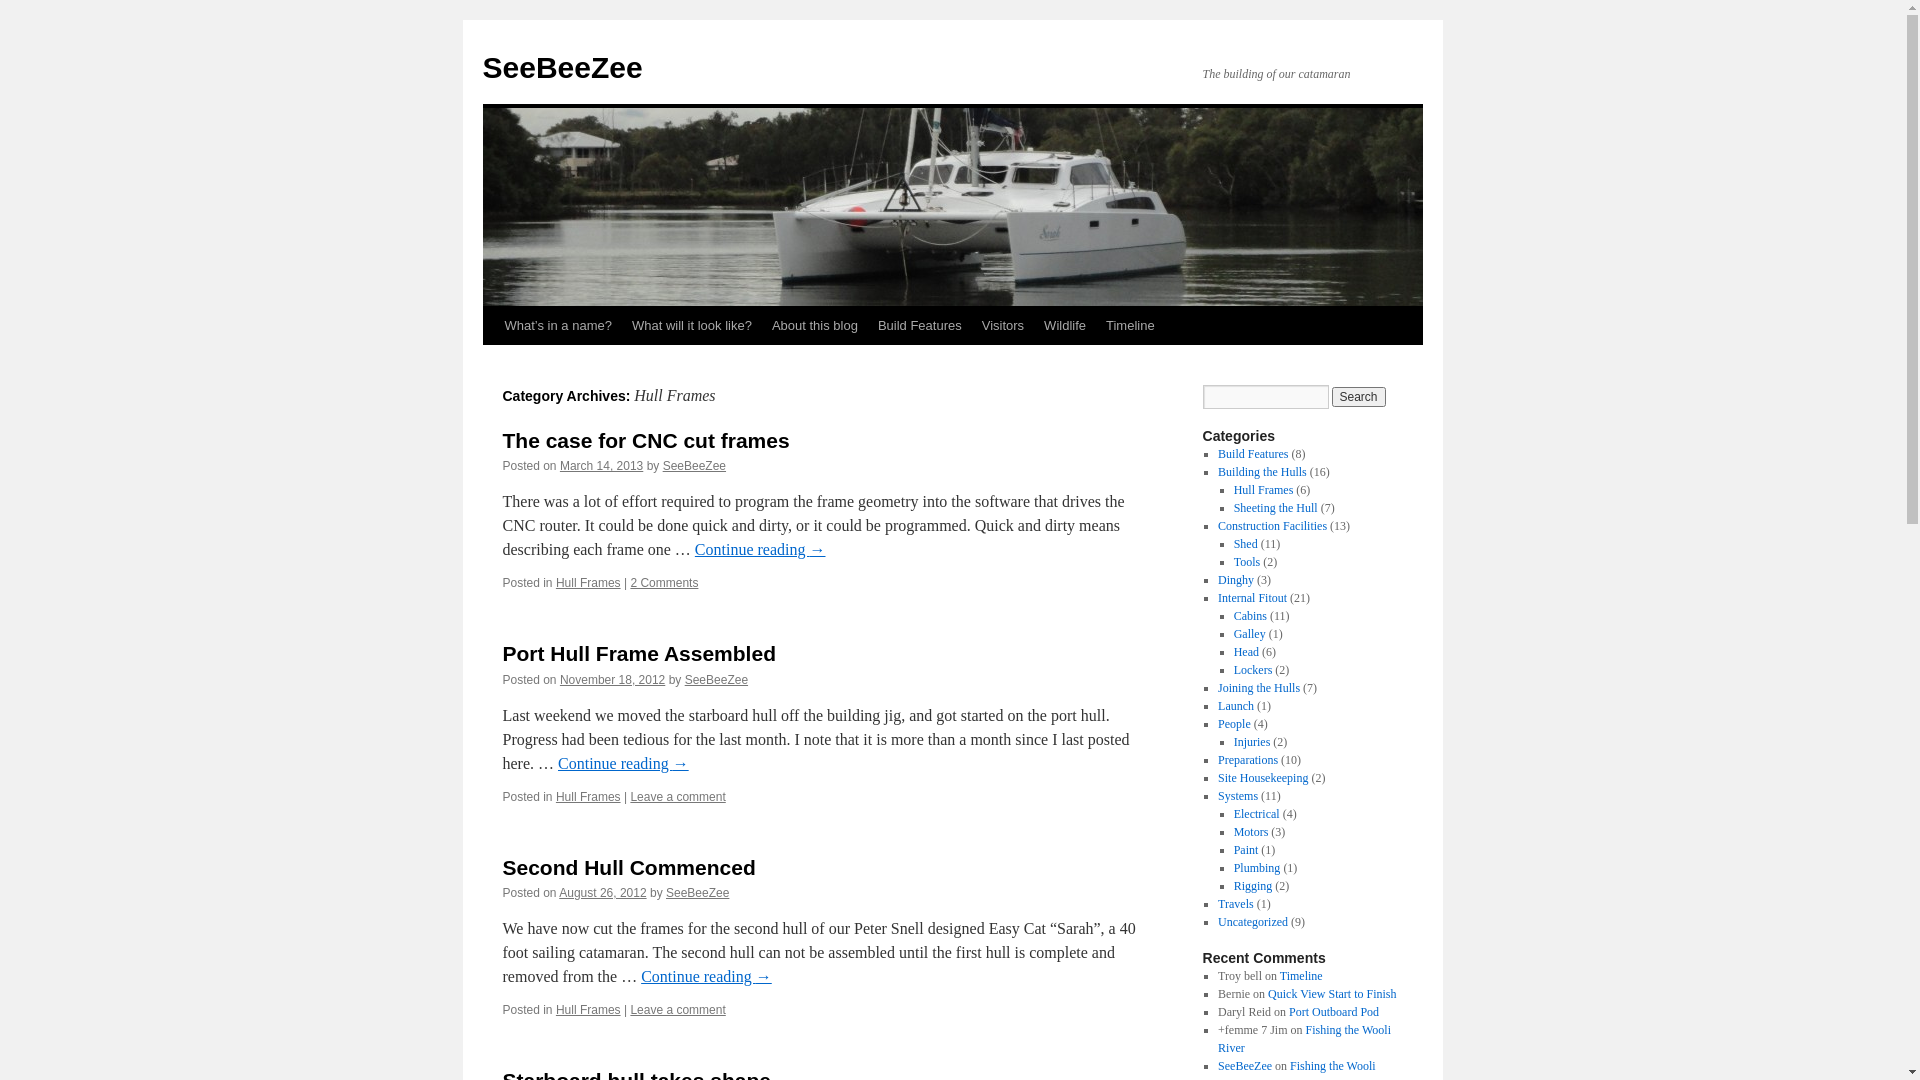  Describe the element at coordinates (1276, 508) in the screenshot. I see `Sheeting the Hull` at that location.